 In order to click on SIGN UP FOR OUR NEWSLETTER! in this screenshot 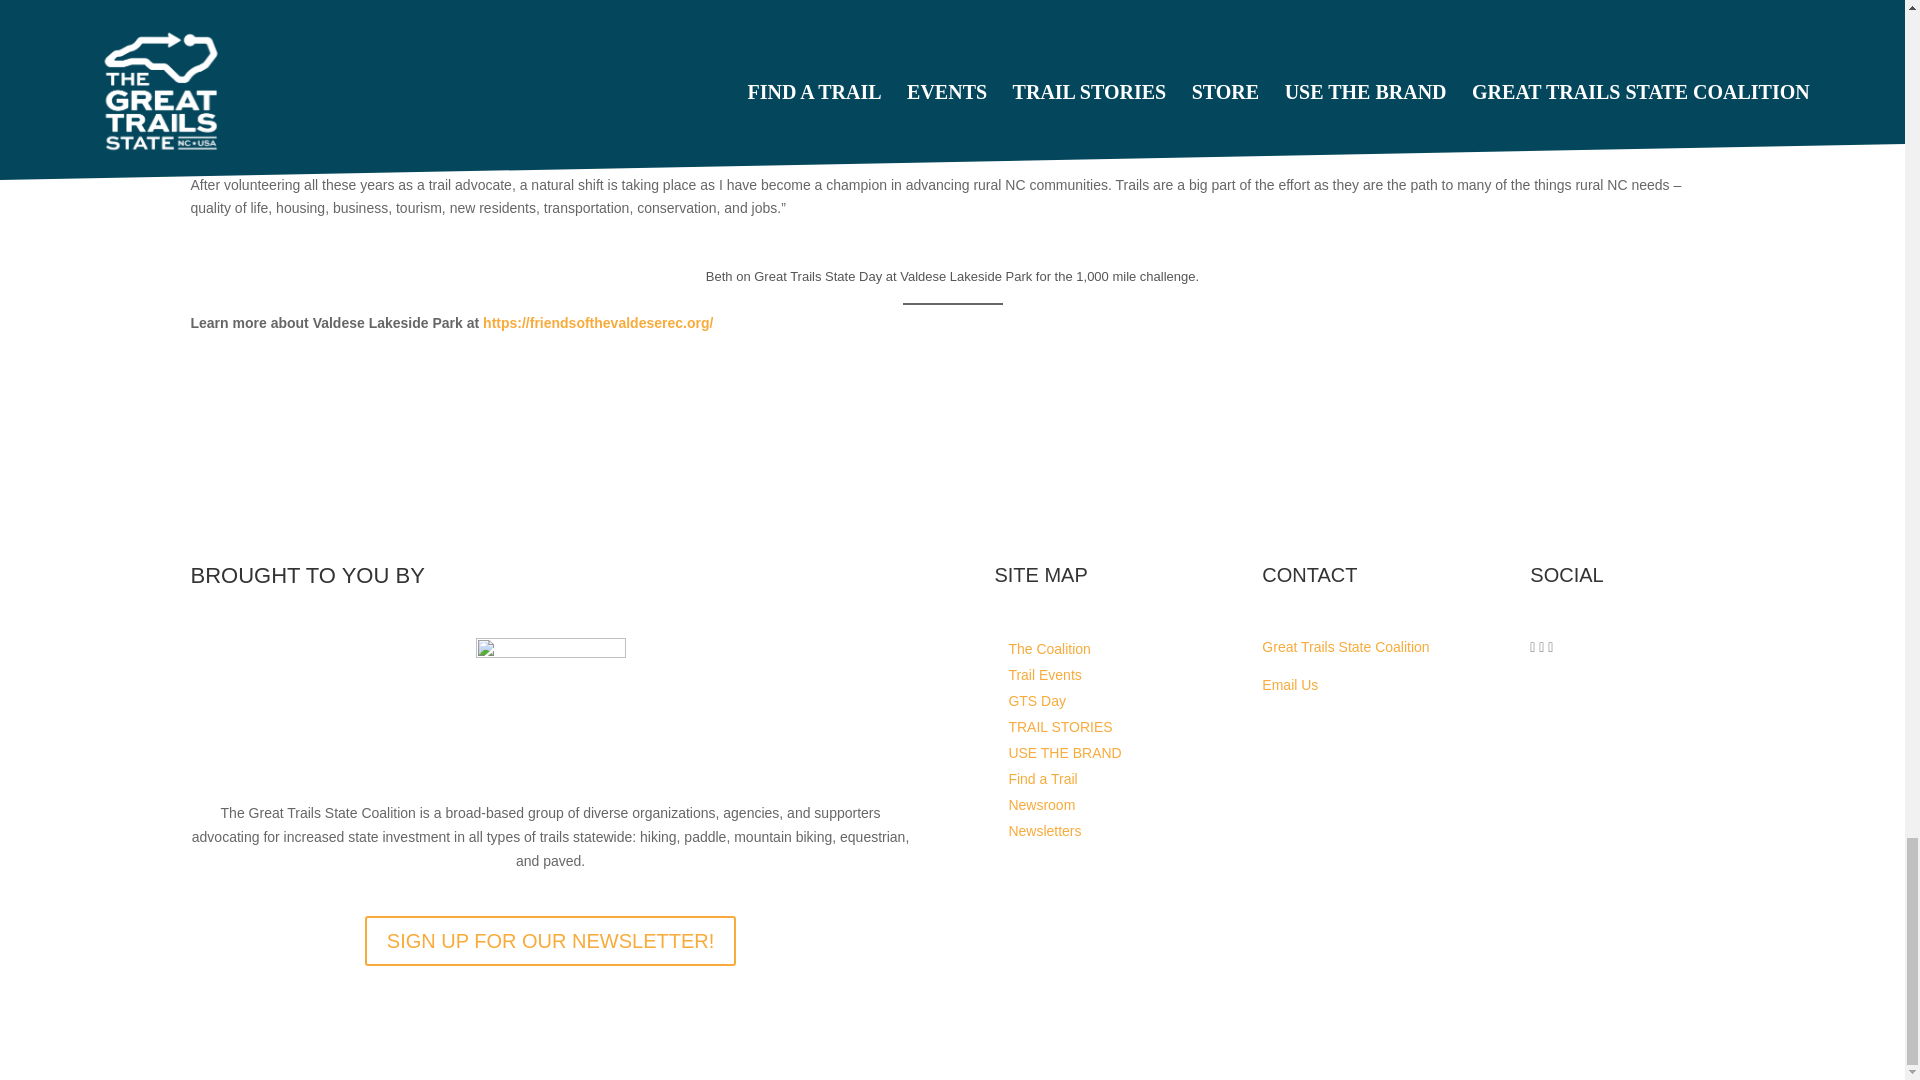, I will do `click(550, 940)`.